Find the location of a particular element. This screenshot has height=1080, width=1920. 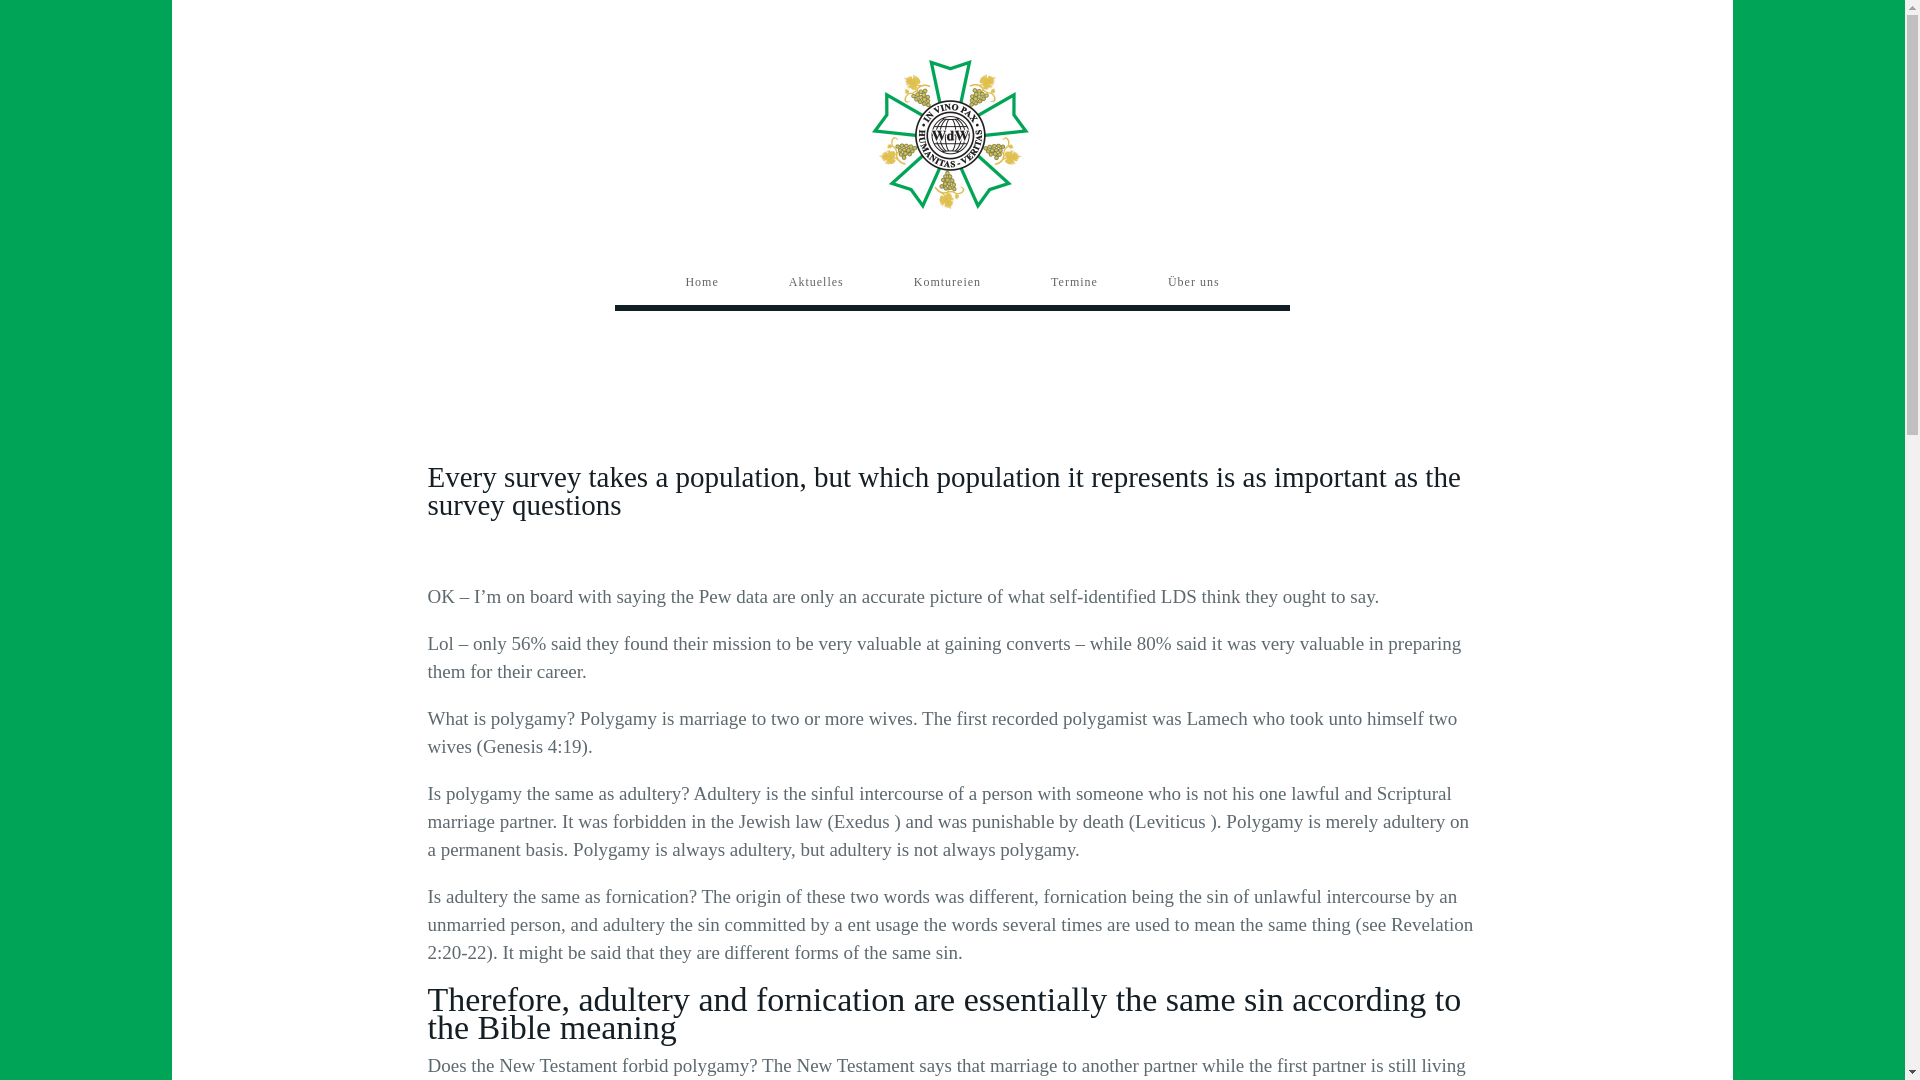

Komtureien is located at coordinates (947, 282).